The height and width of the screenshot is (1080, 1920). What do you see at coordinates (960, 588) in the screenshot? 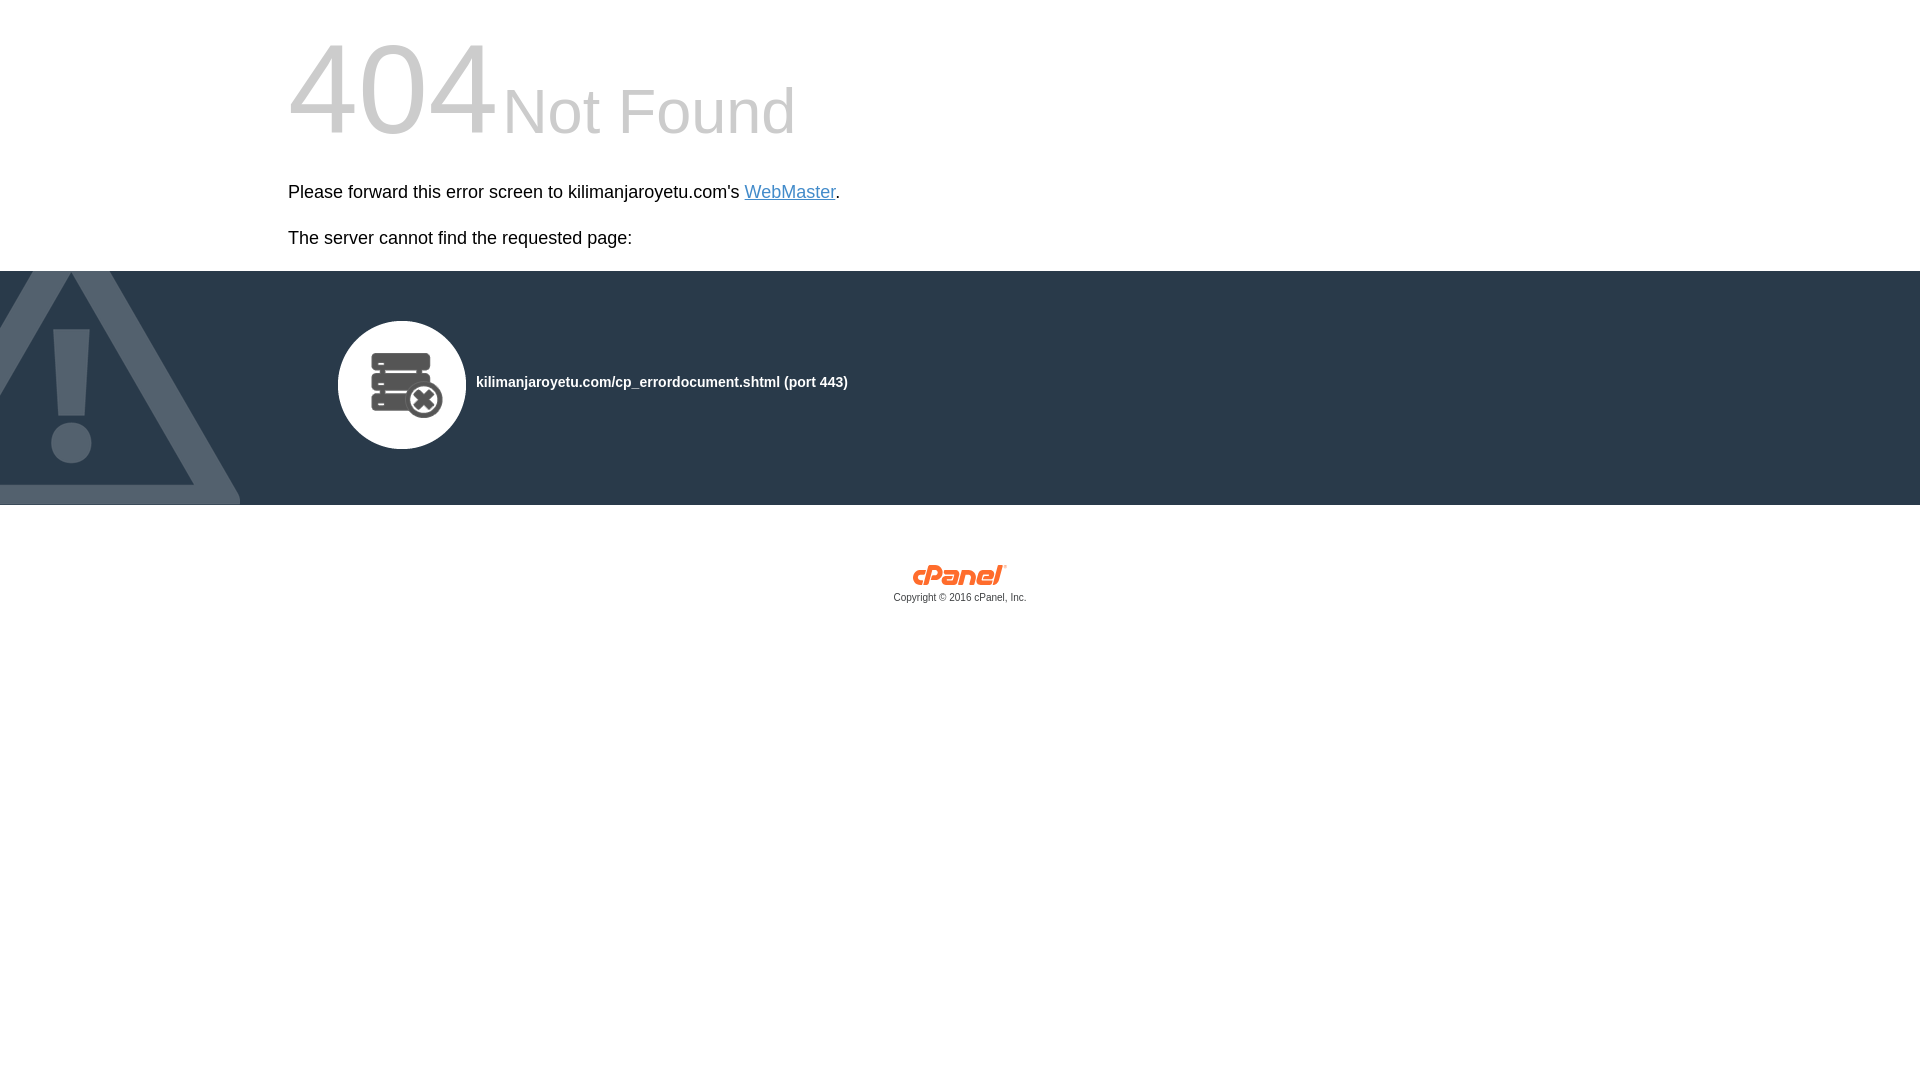
I see `cPanel, Inc.` at bounding box center [960, 588].